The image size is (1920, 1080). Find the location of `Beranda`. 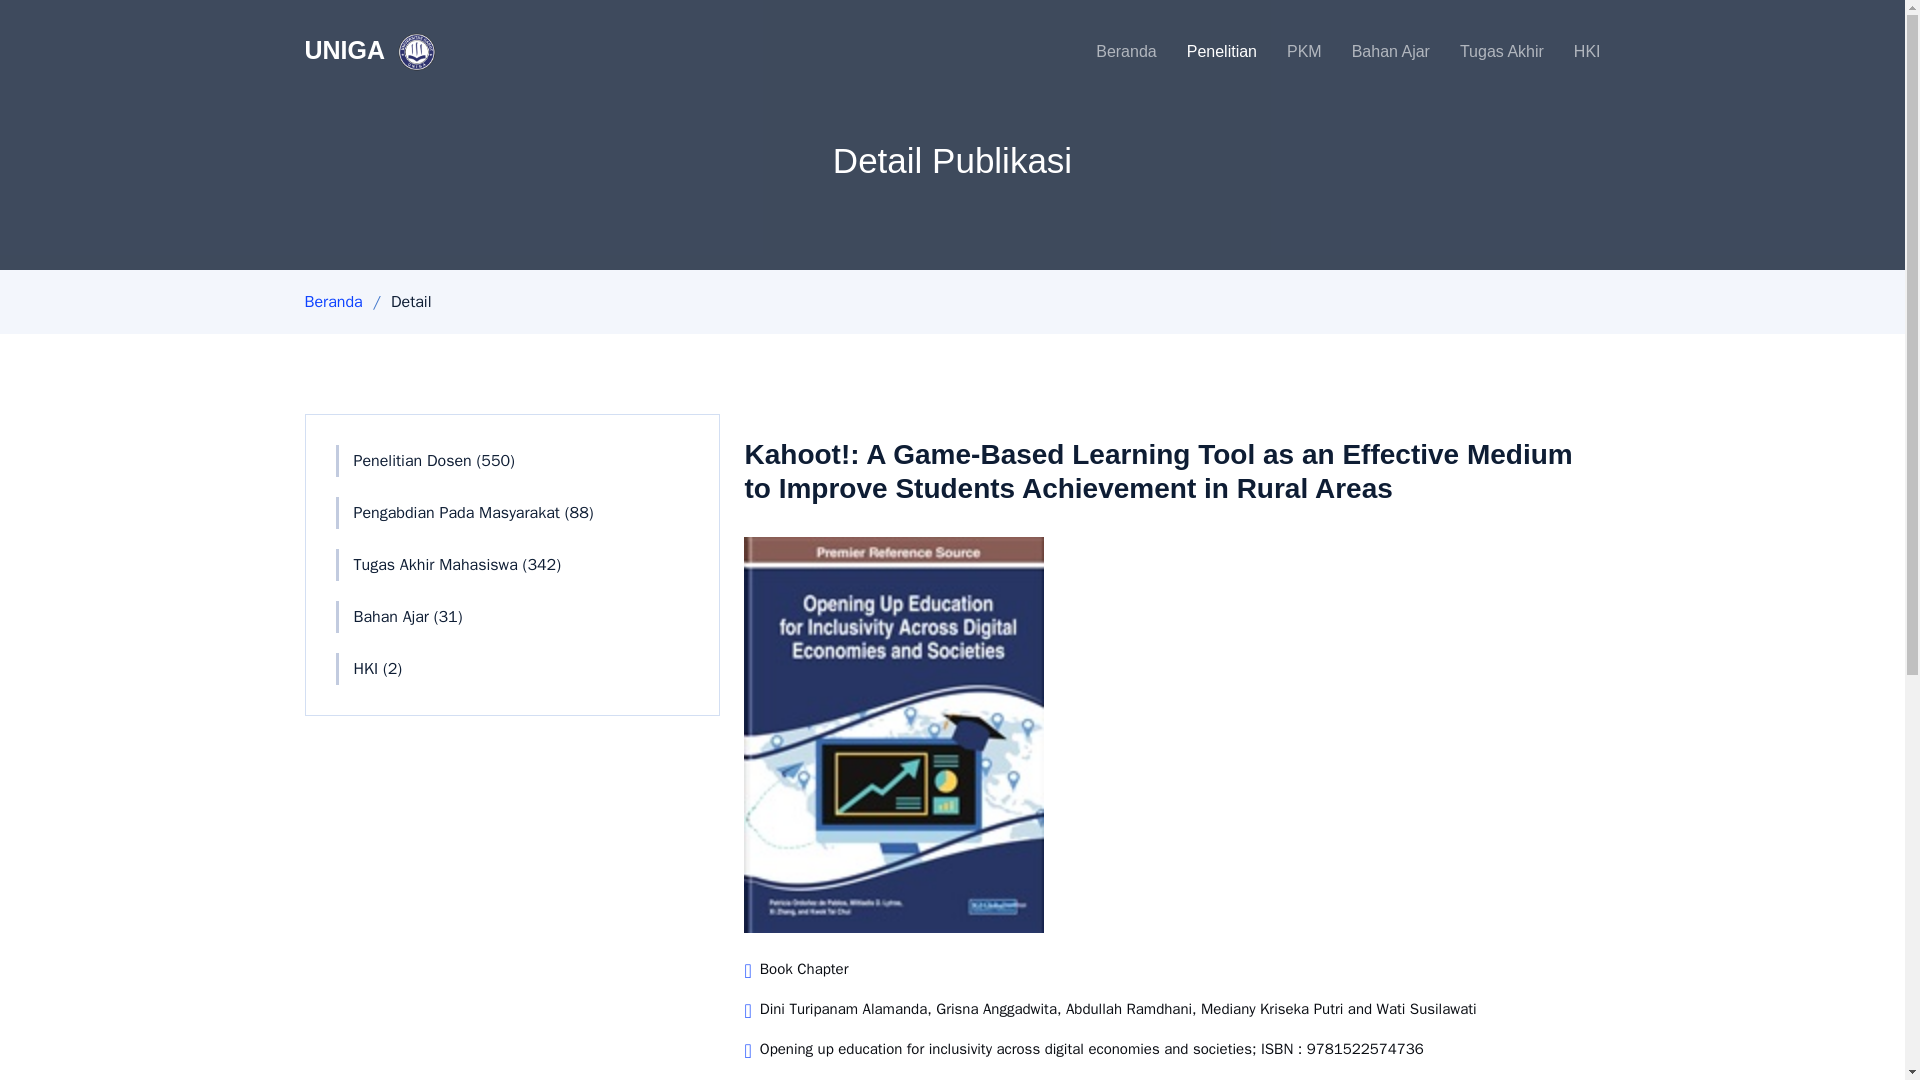

Beranda is located at coordinates (1111, 52).